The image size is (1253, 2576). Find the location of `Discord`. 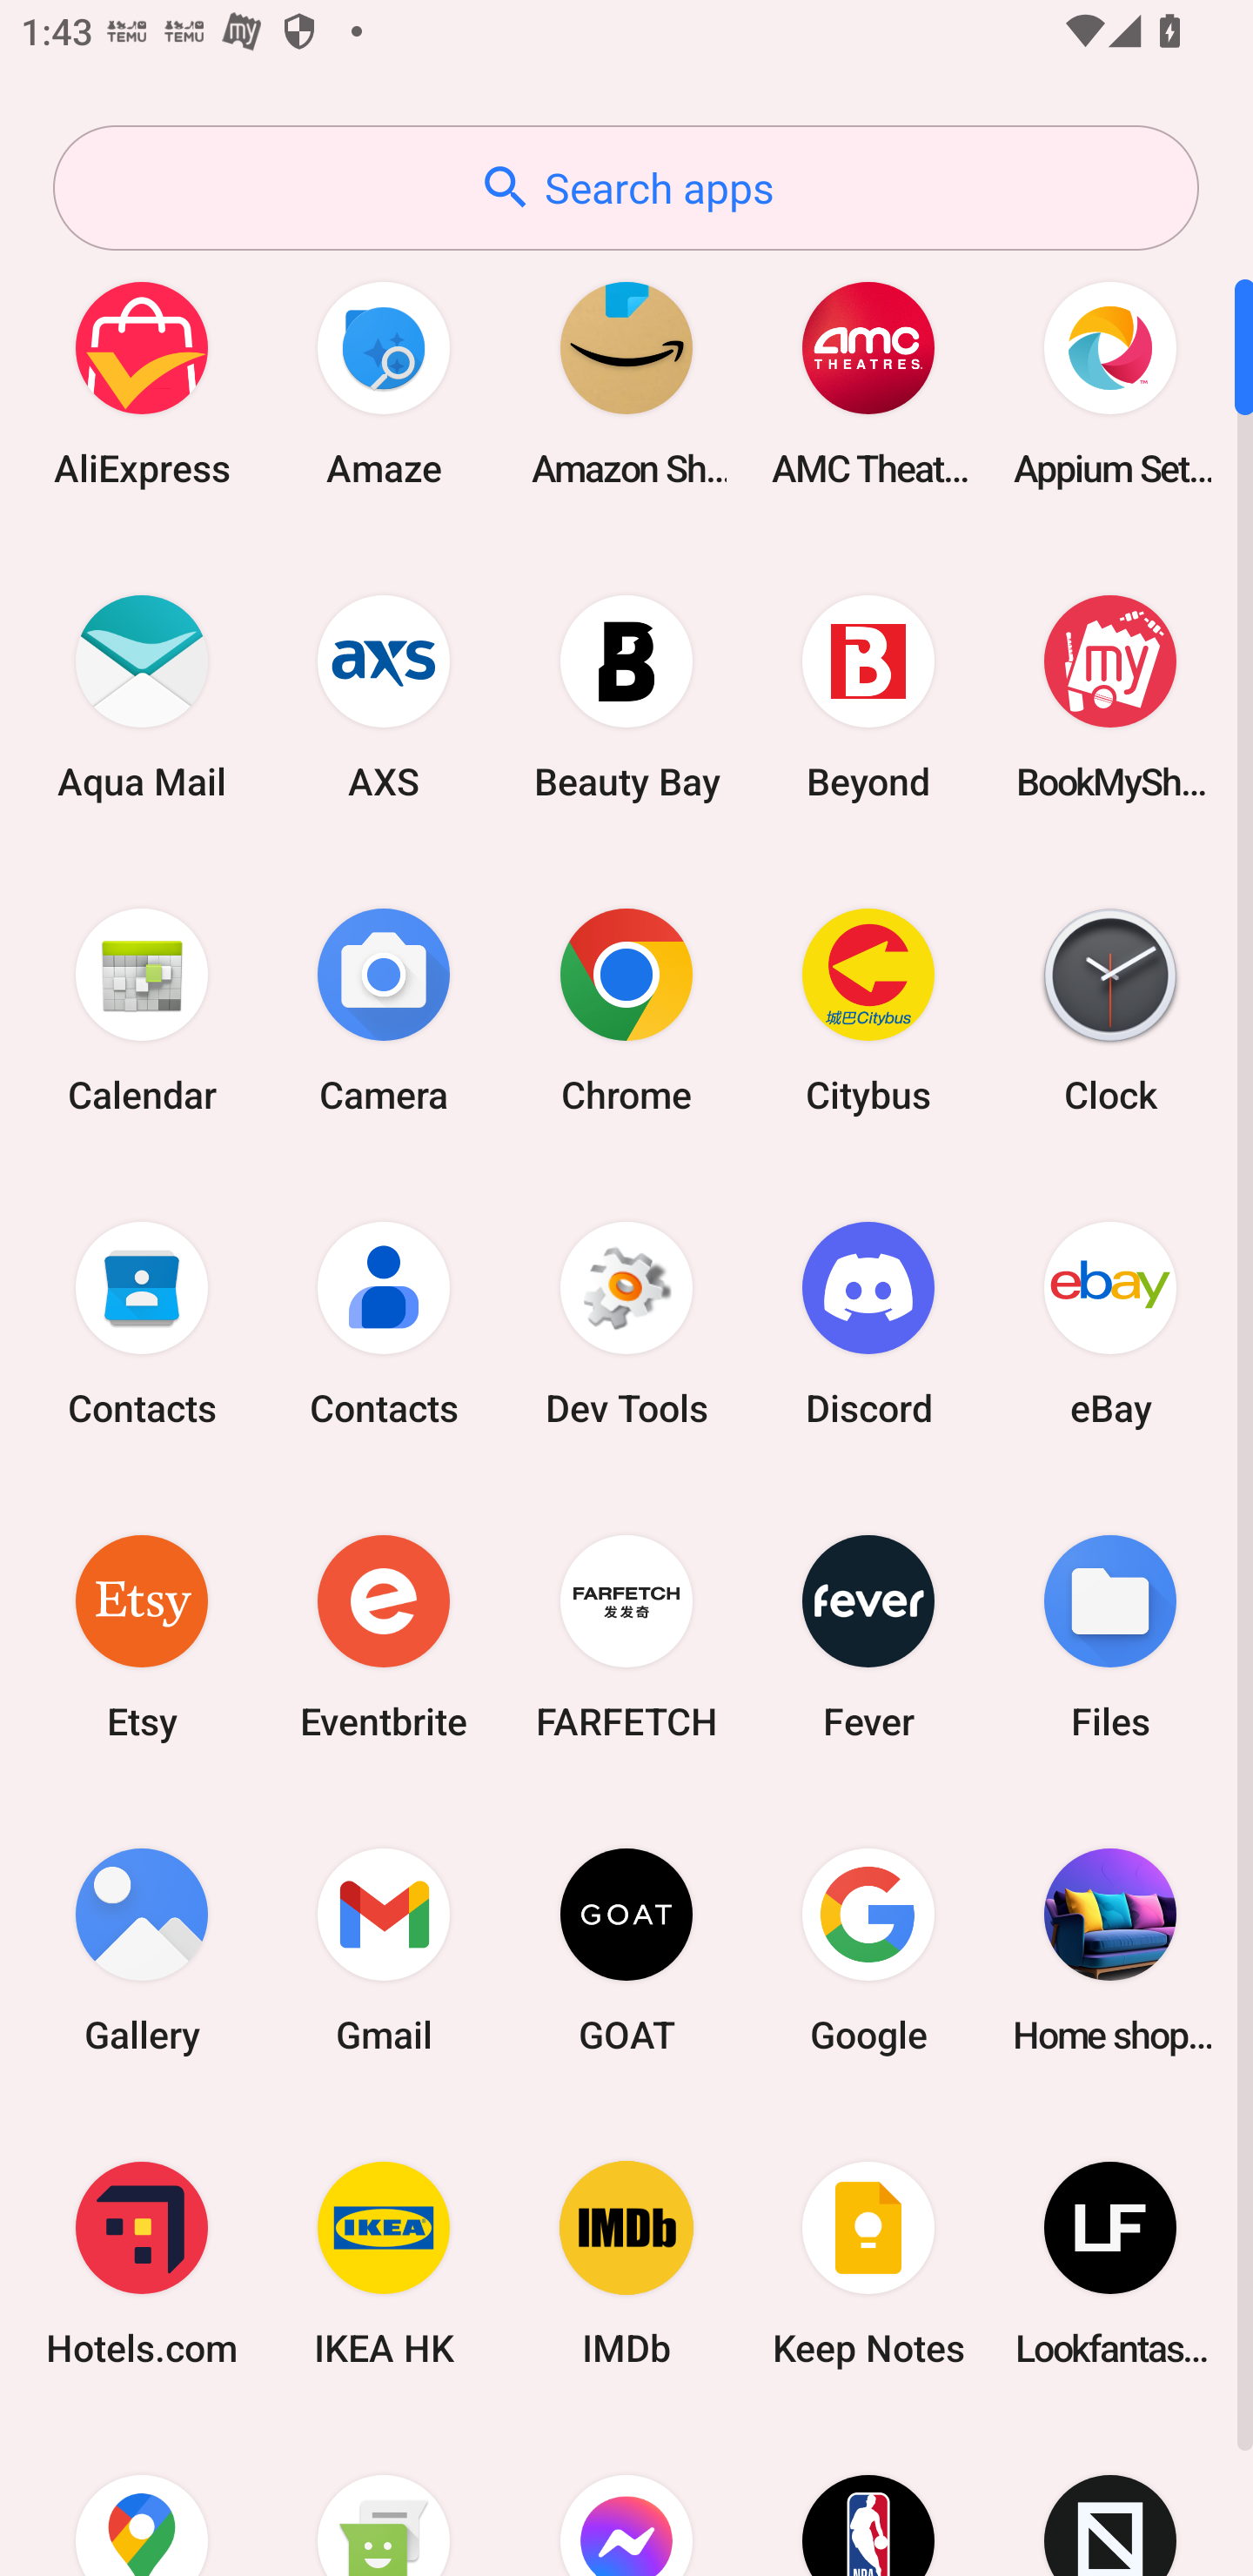

Discord is located at coordinates (868, 1323).